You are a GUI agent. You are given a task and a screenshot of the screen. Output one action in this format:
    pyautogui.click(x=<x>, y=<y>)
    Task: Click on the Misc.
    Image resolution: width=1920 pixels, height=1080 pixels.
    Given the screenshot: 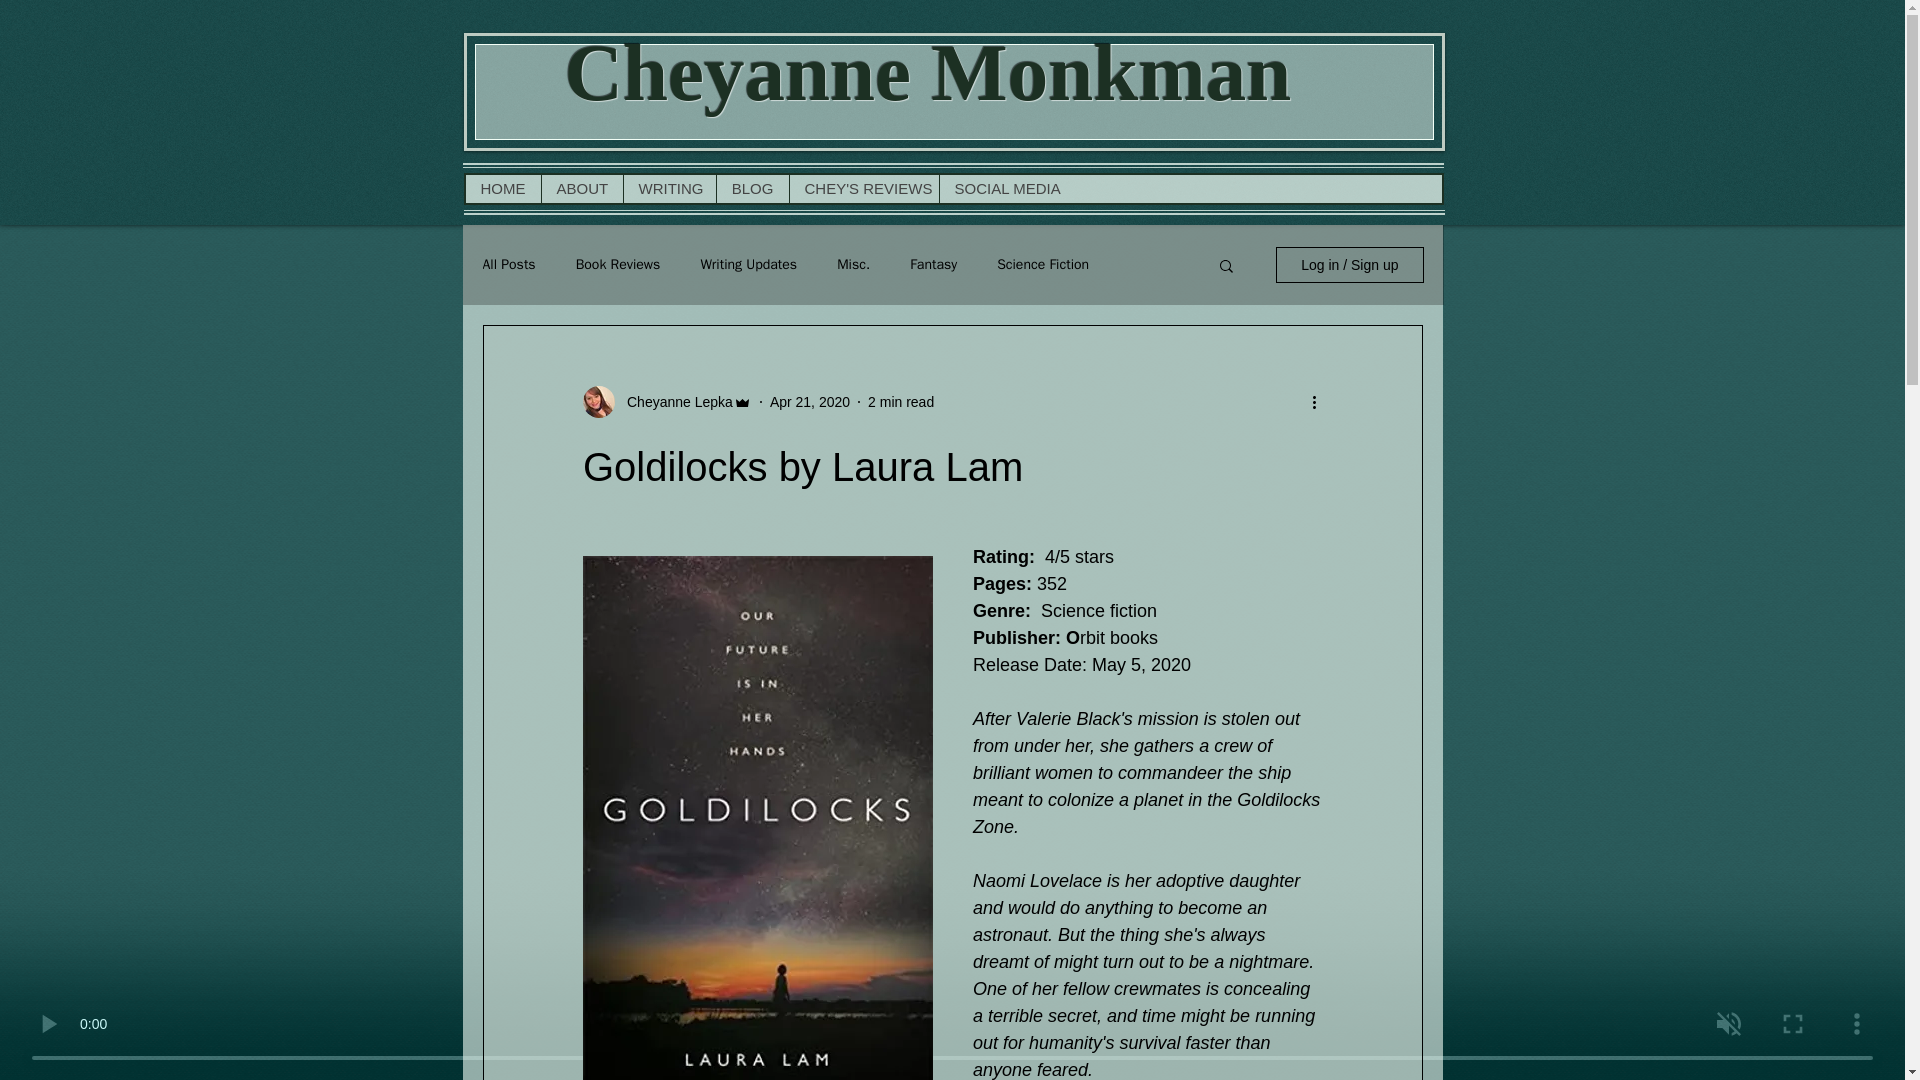 What is the action you would take?
    pyautogui.click(x=853, y=264)
    